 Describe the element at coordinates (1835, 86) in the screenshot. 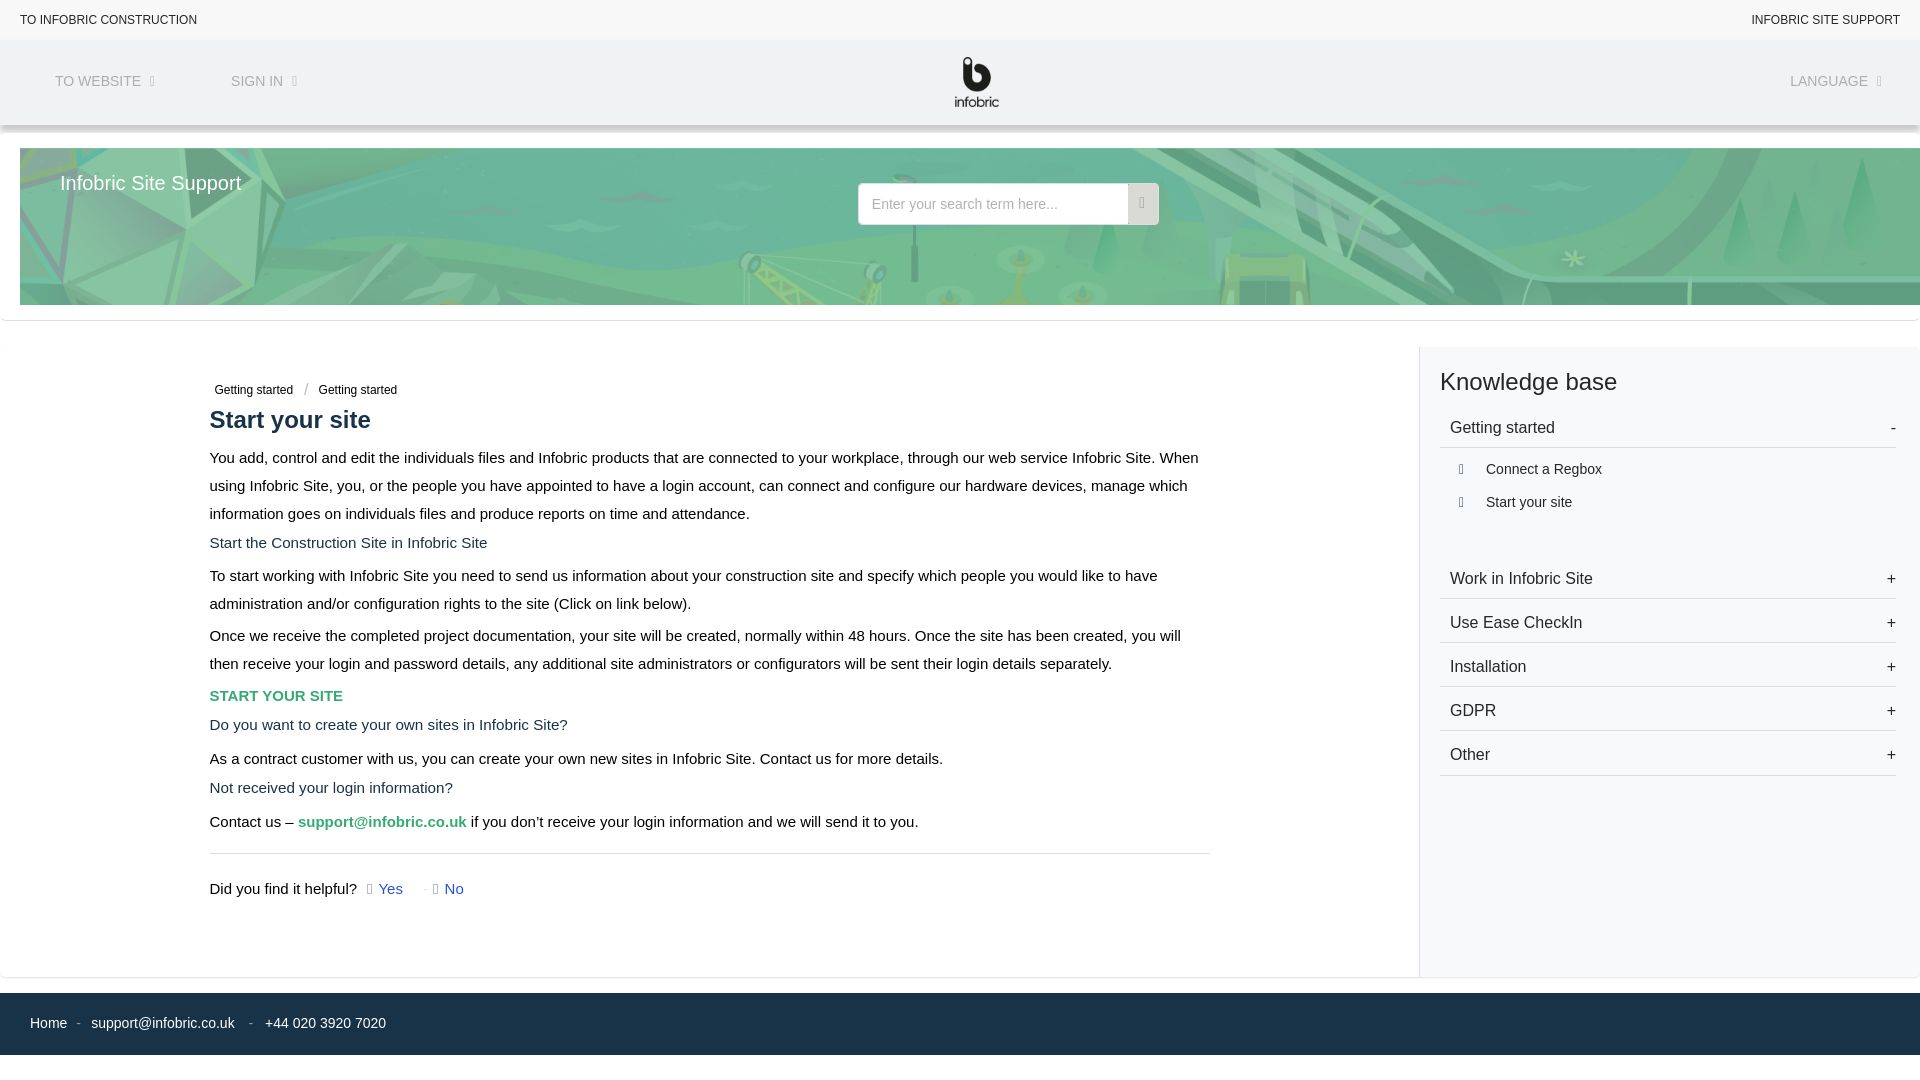

I see `LANGUAGE` at that location.